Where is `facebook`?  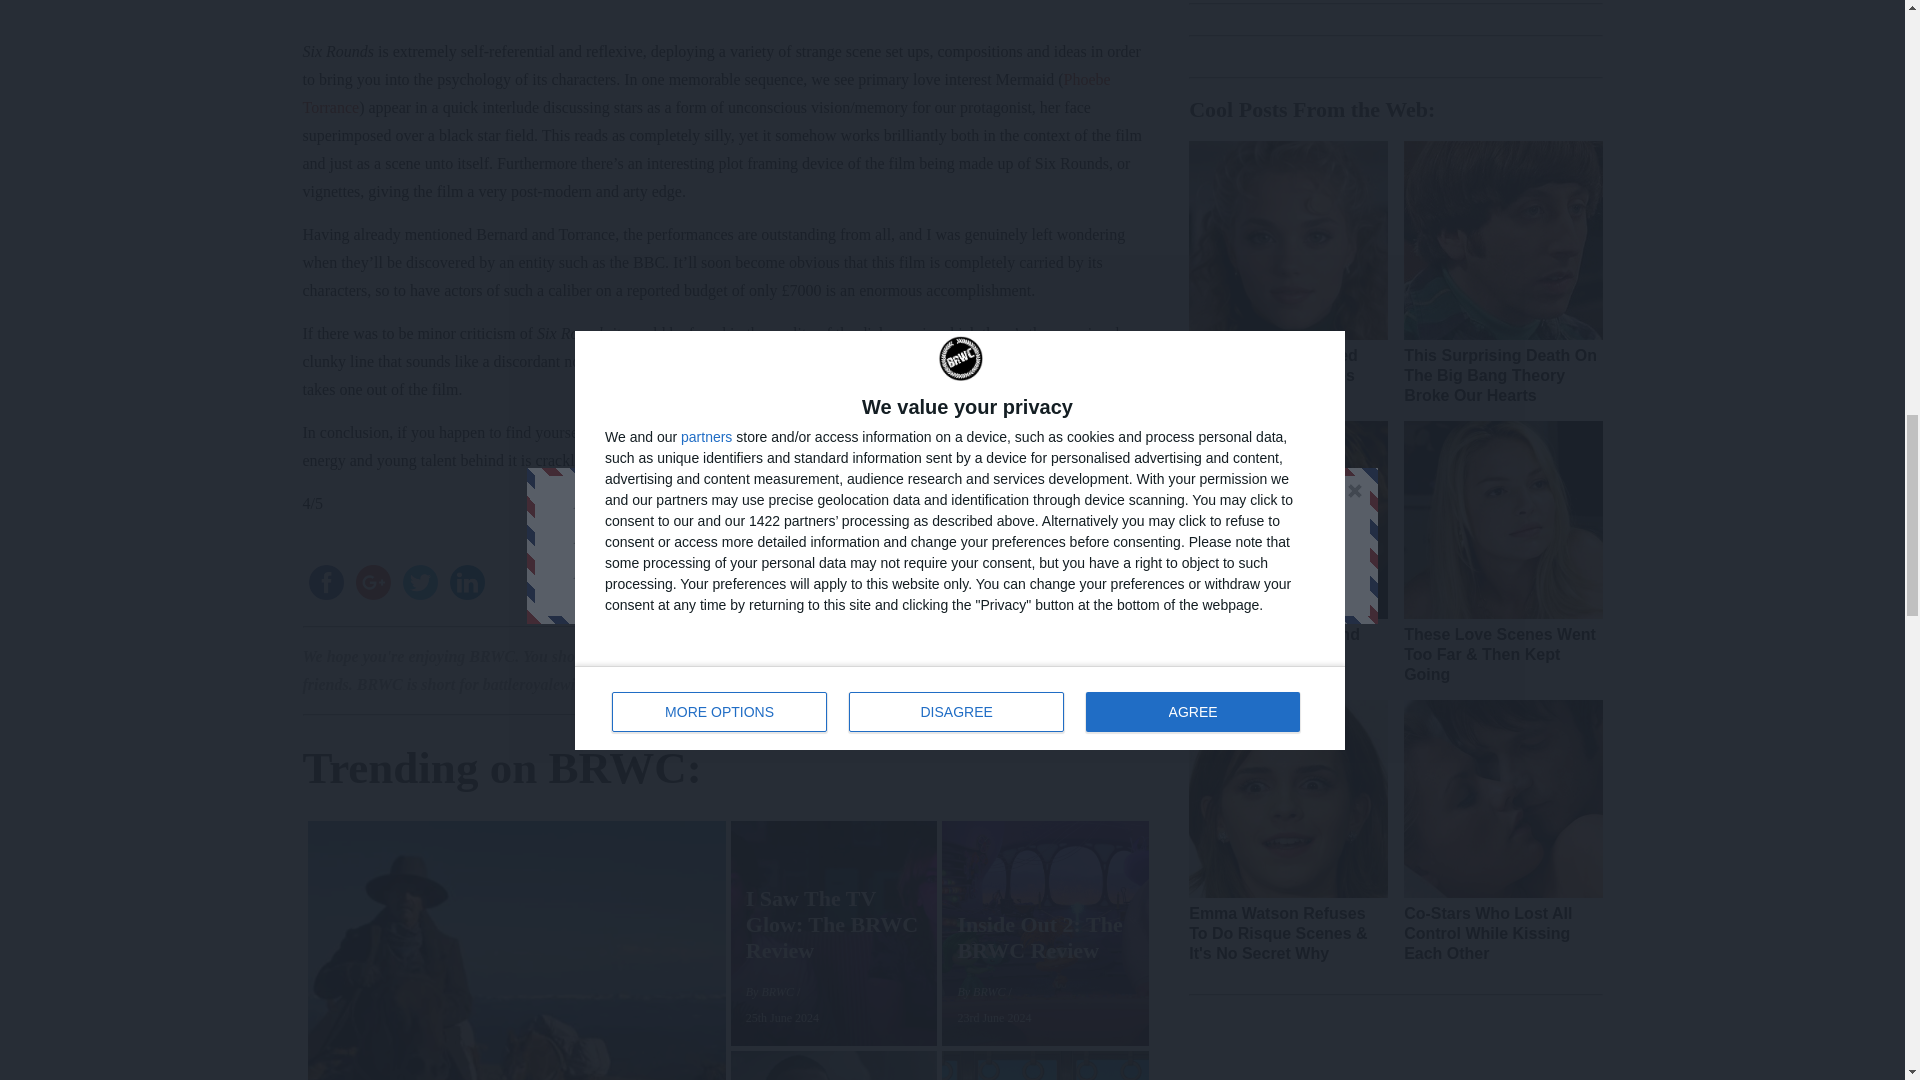
facebook is located at coordinates (325, 582).